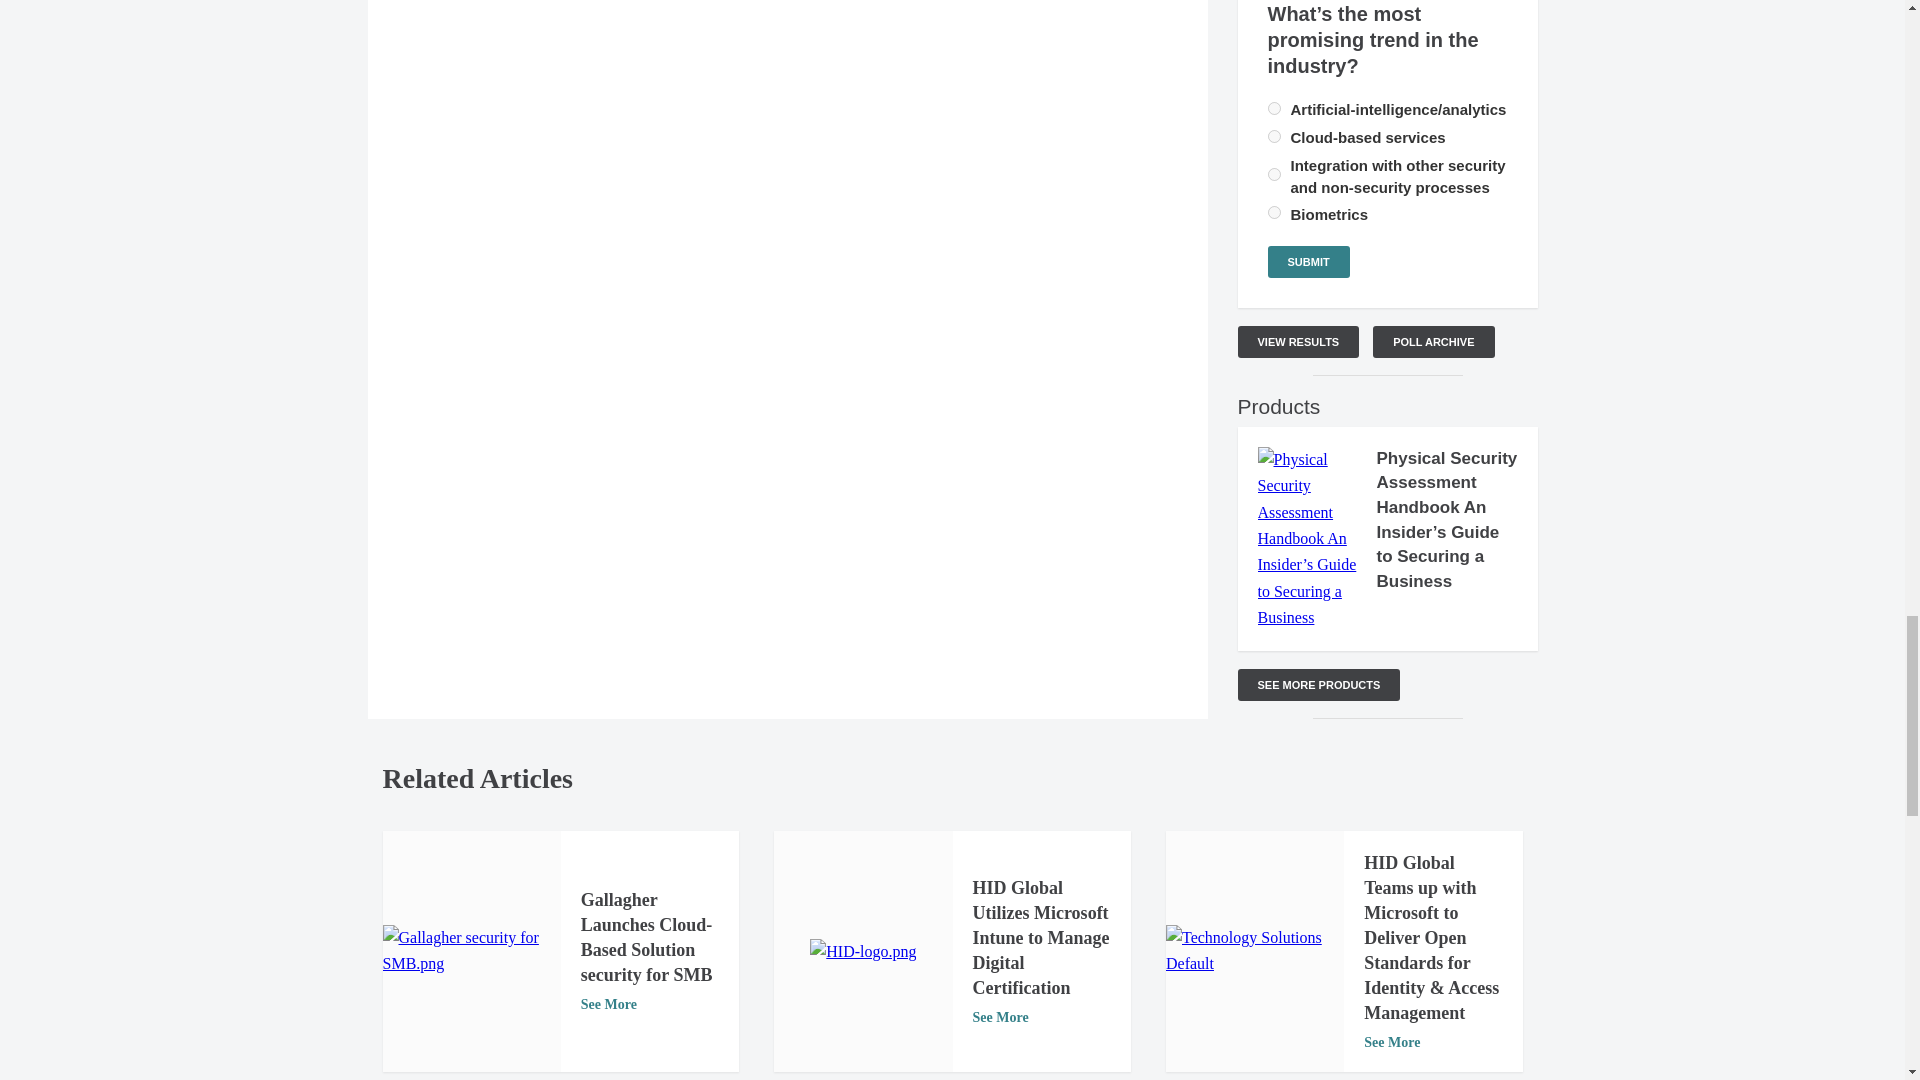  I want to click on 489, so click(1274, 108).